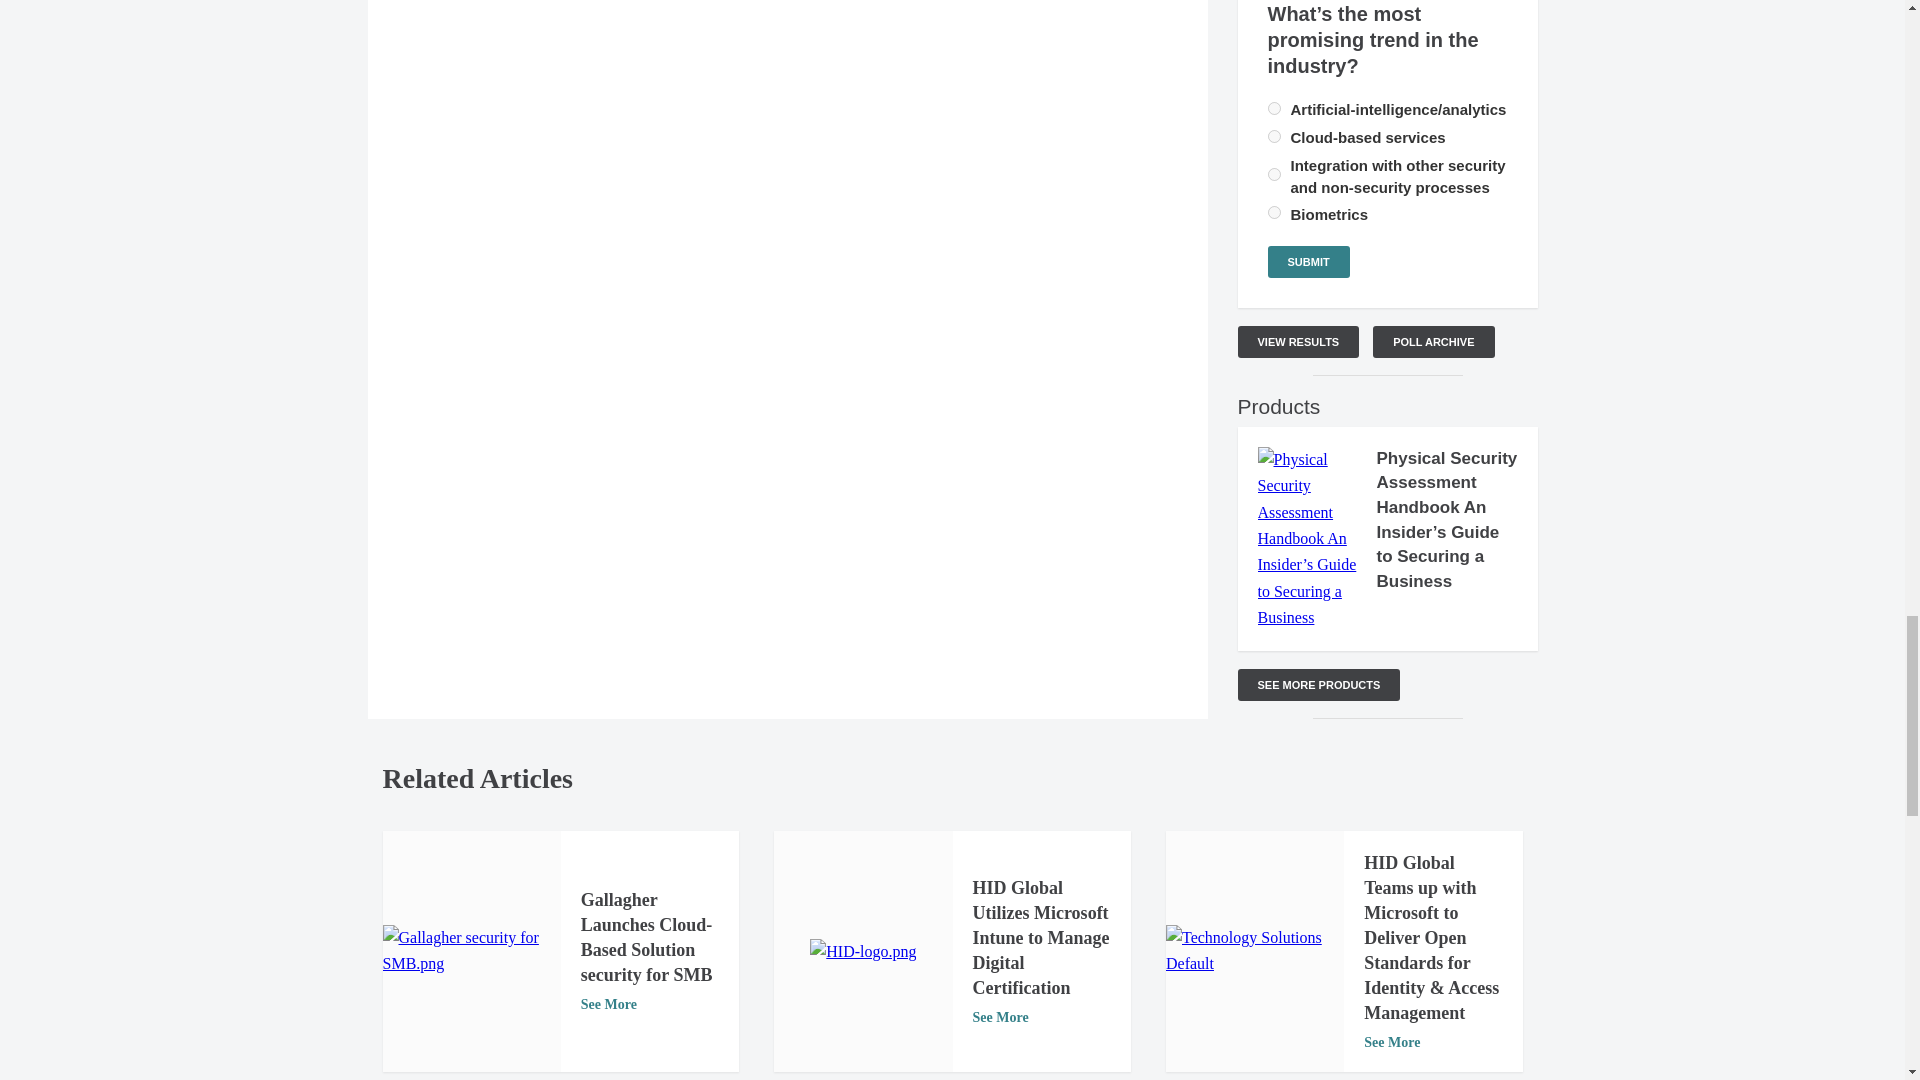  I want to click on 489, so click(1274, 108).